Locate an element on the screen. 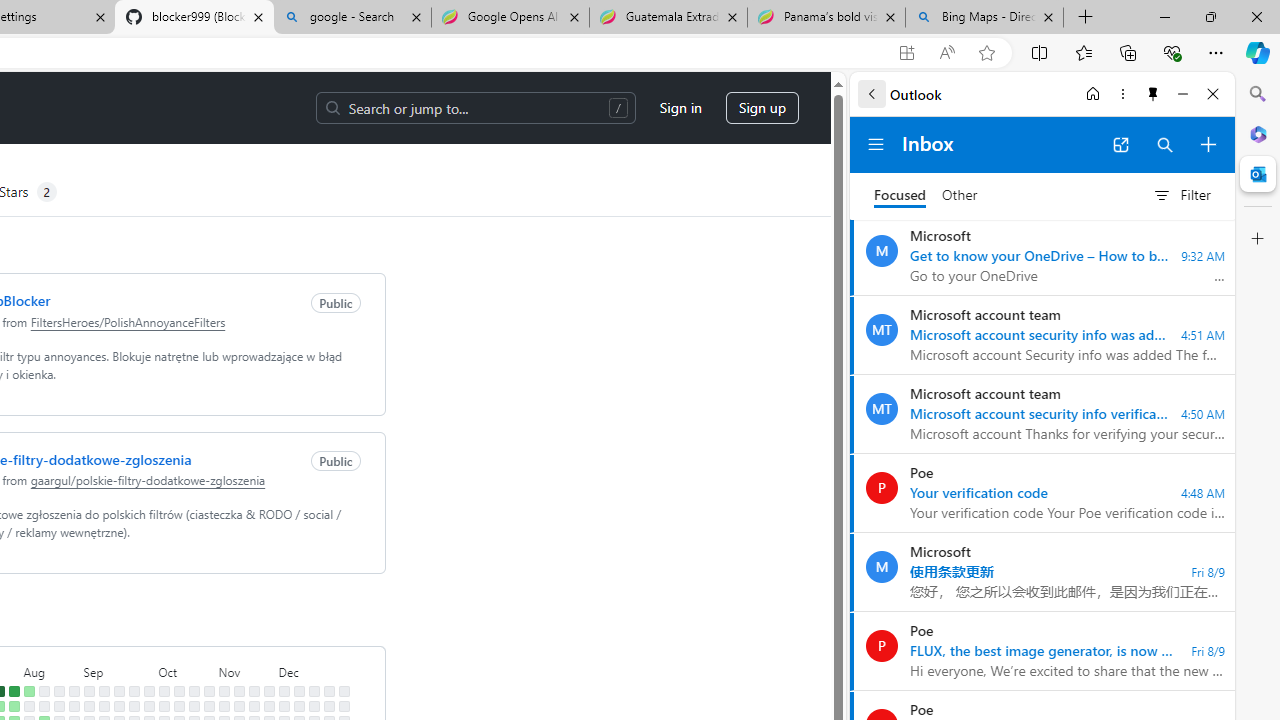 This screenshot has width=1280, height=720. No contributions on November 17th. is located at coordinates (254, 691).